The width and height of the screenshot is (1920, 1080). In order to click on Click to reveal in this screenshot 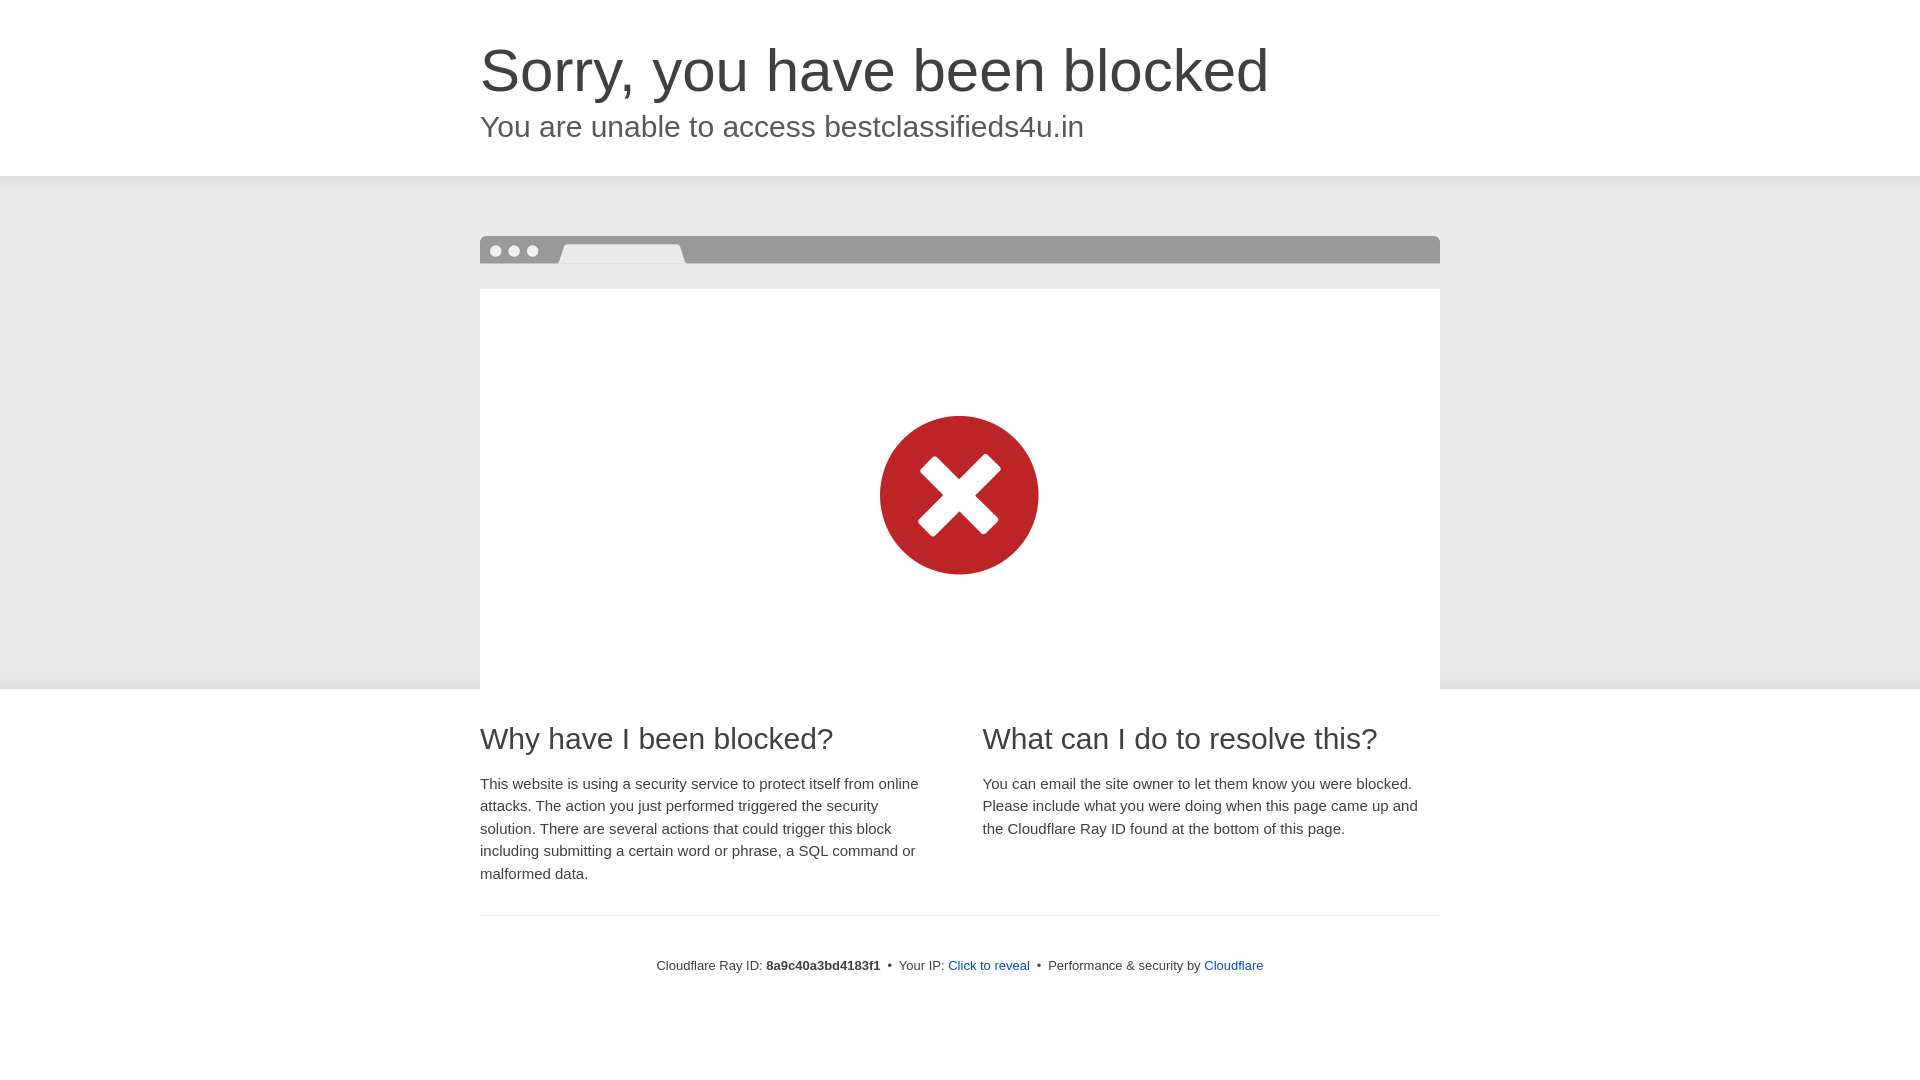, I will do `click(988, 966)`.